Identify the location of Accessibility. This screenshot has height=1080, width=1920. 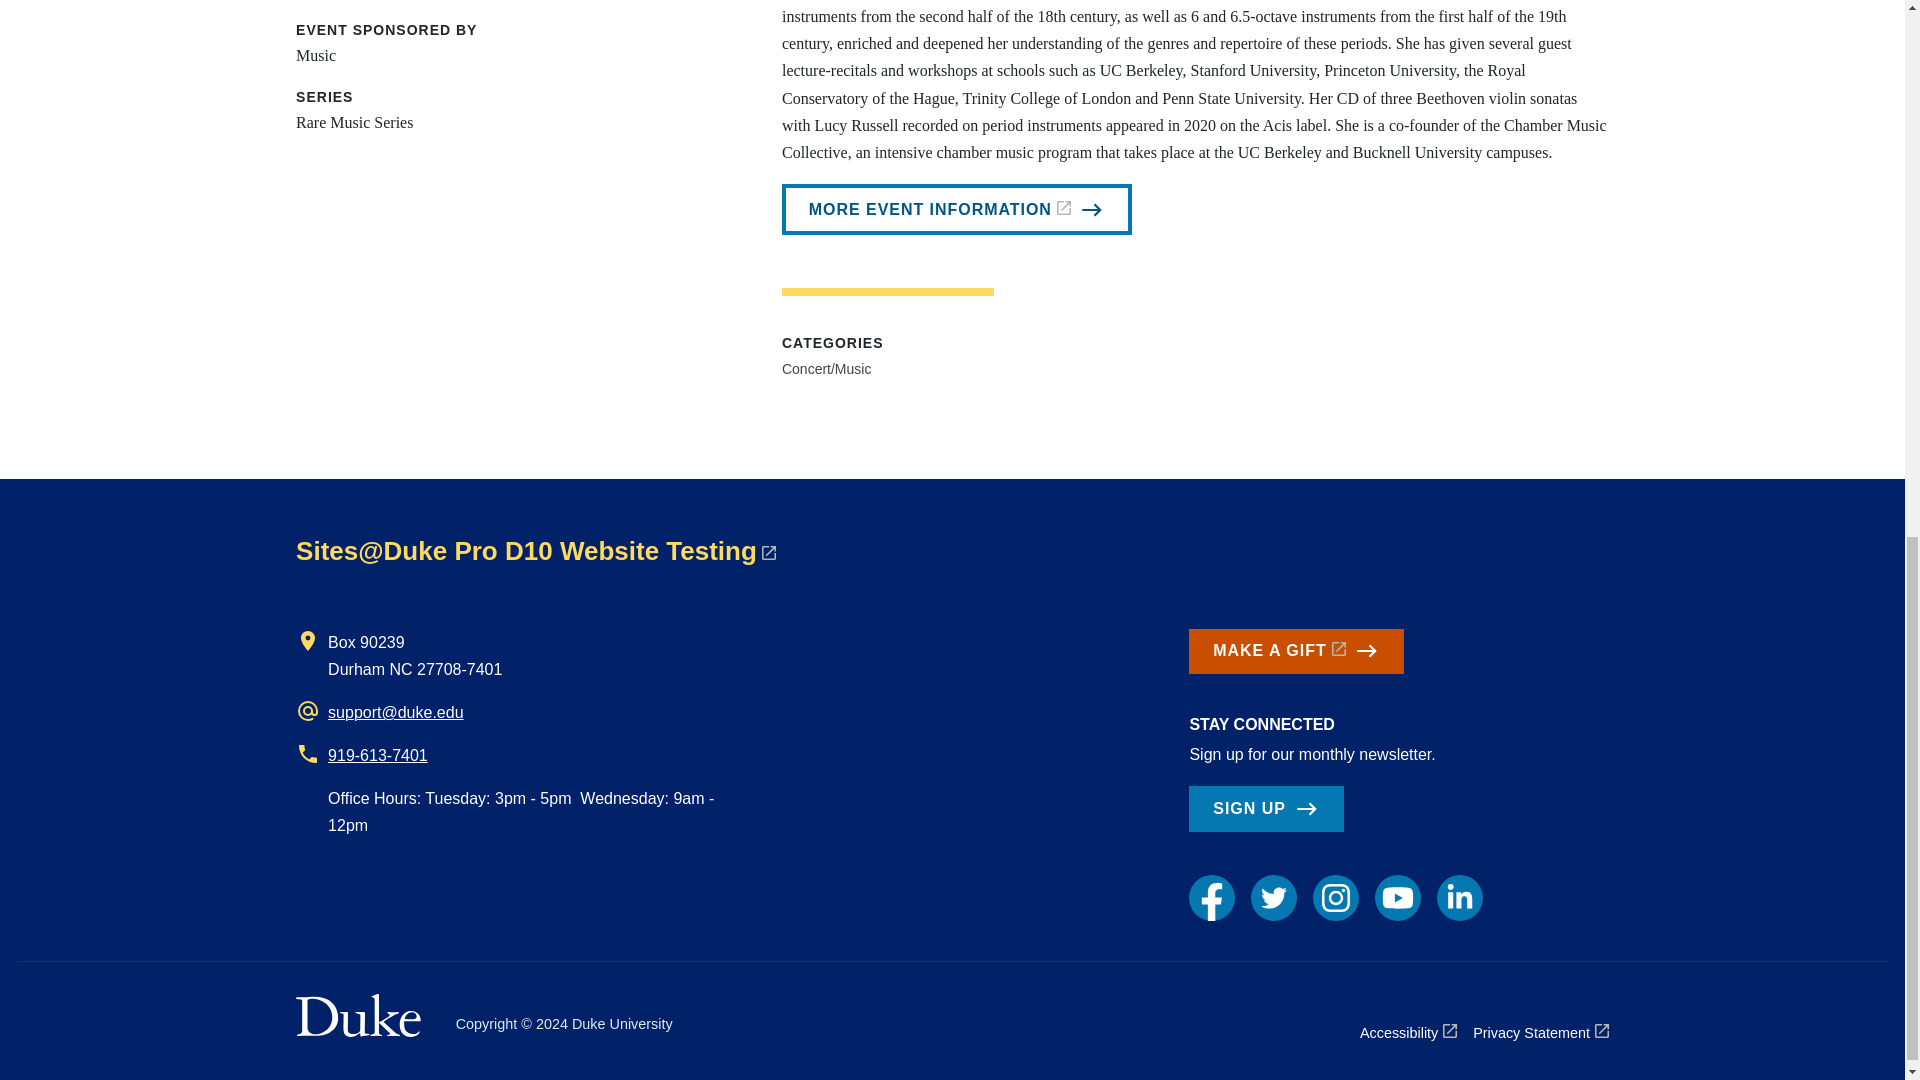
(1408, 1032).